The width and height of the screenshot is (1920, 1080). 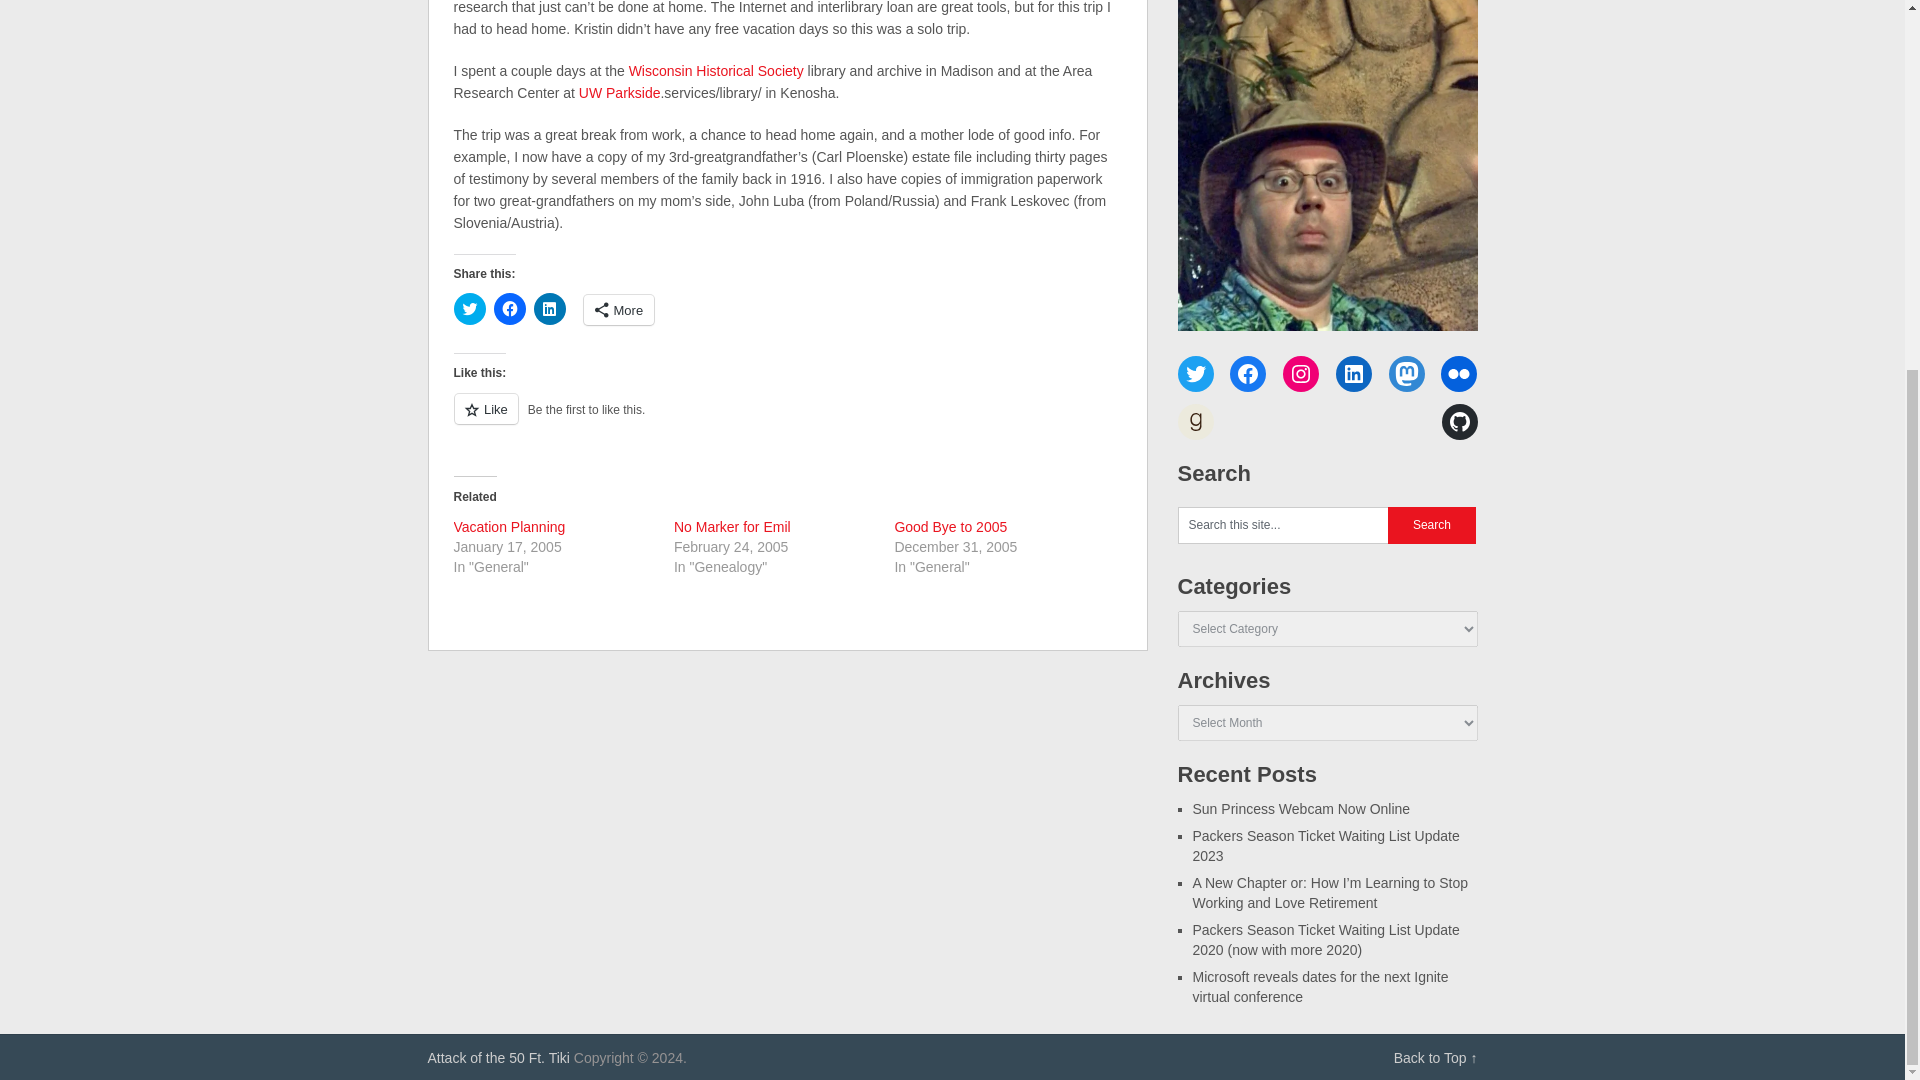 What do you see at coordinates (787, 420) in the screenshot?
I see `Like or Reblog` at bounding box center [787, 420].